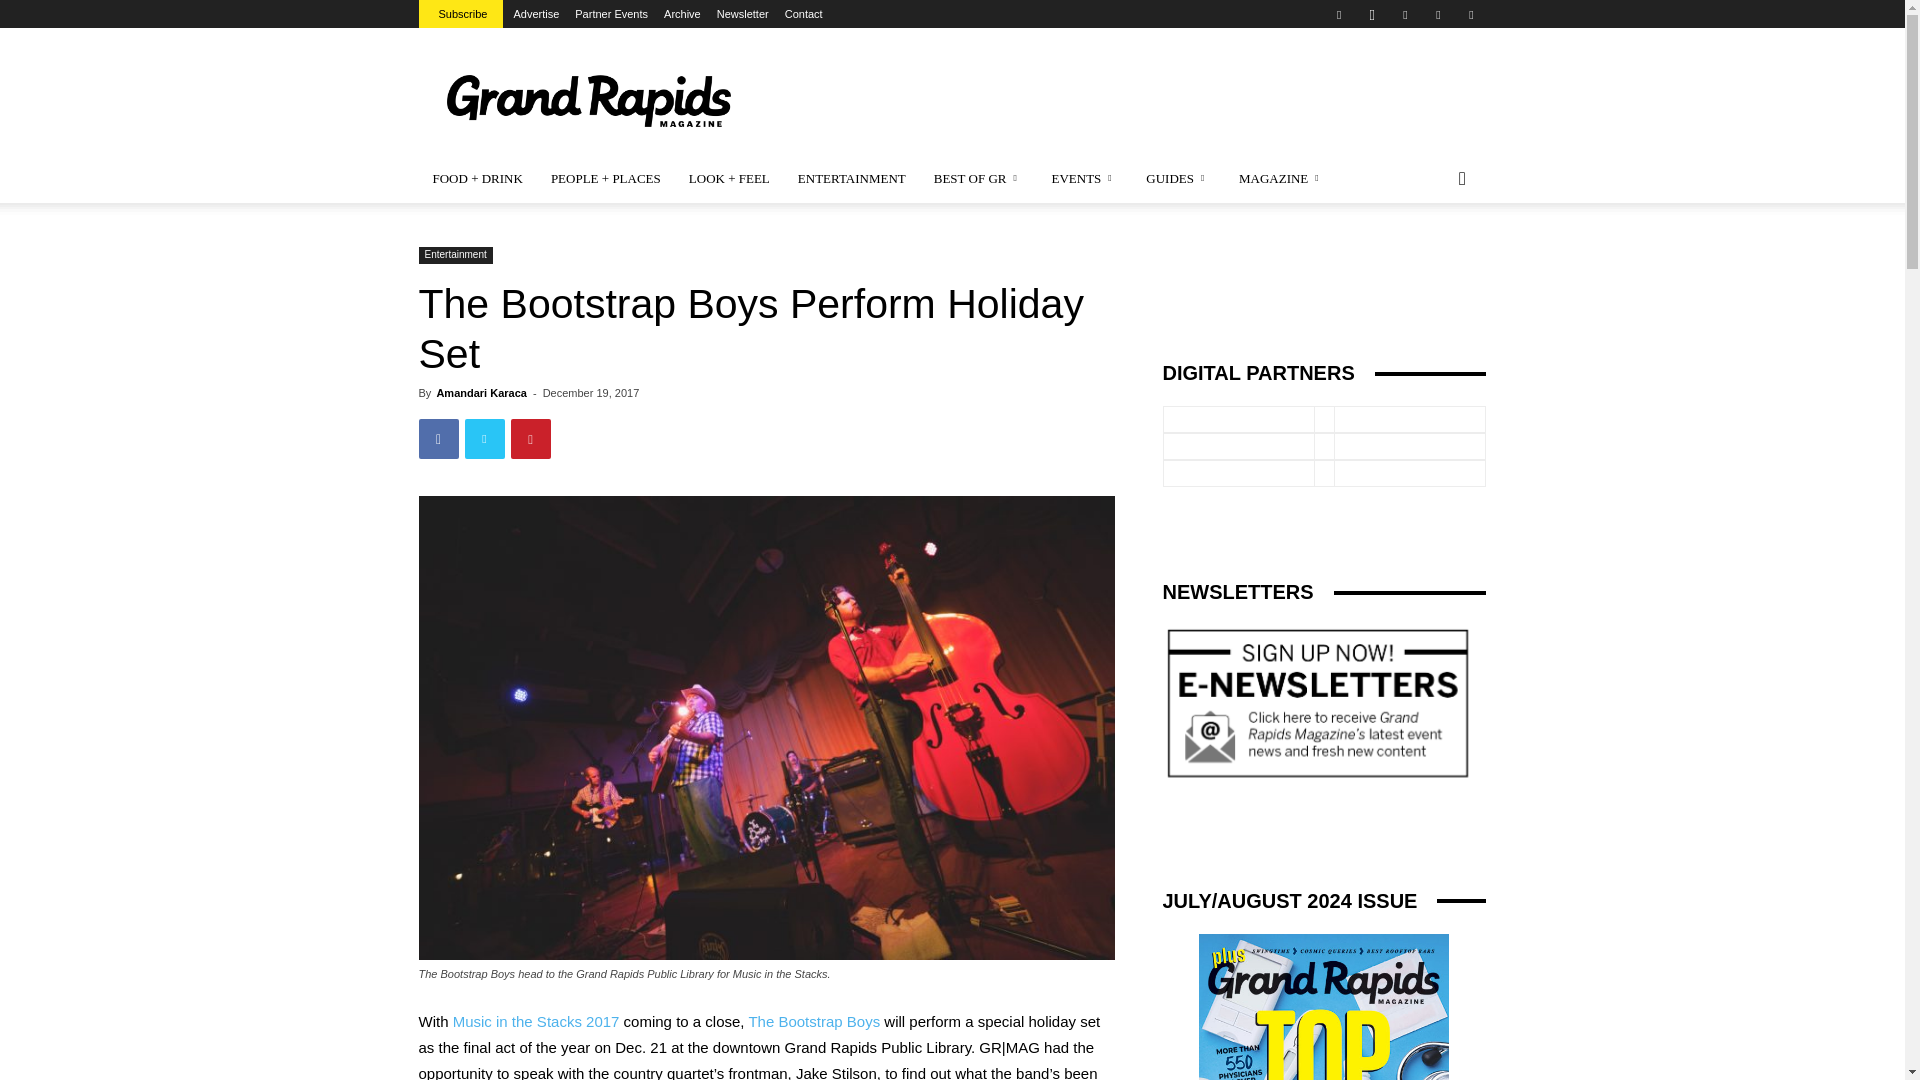 The height and width of the screenshot is (1080, 1920). What do you see at coordinates (1438, 14) in the screenshot?
I see `Twitter` at bounding box center [1438, 14].